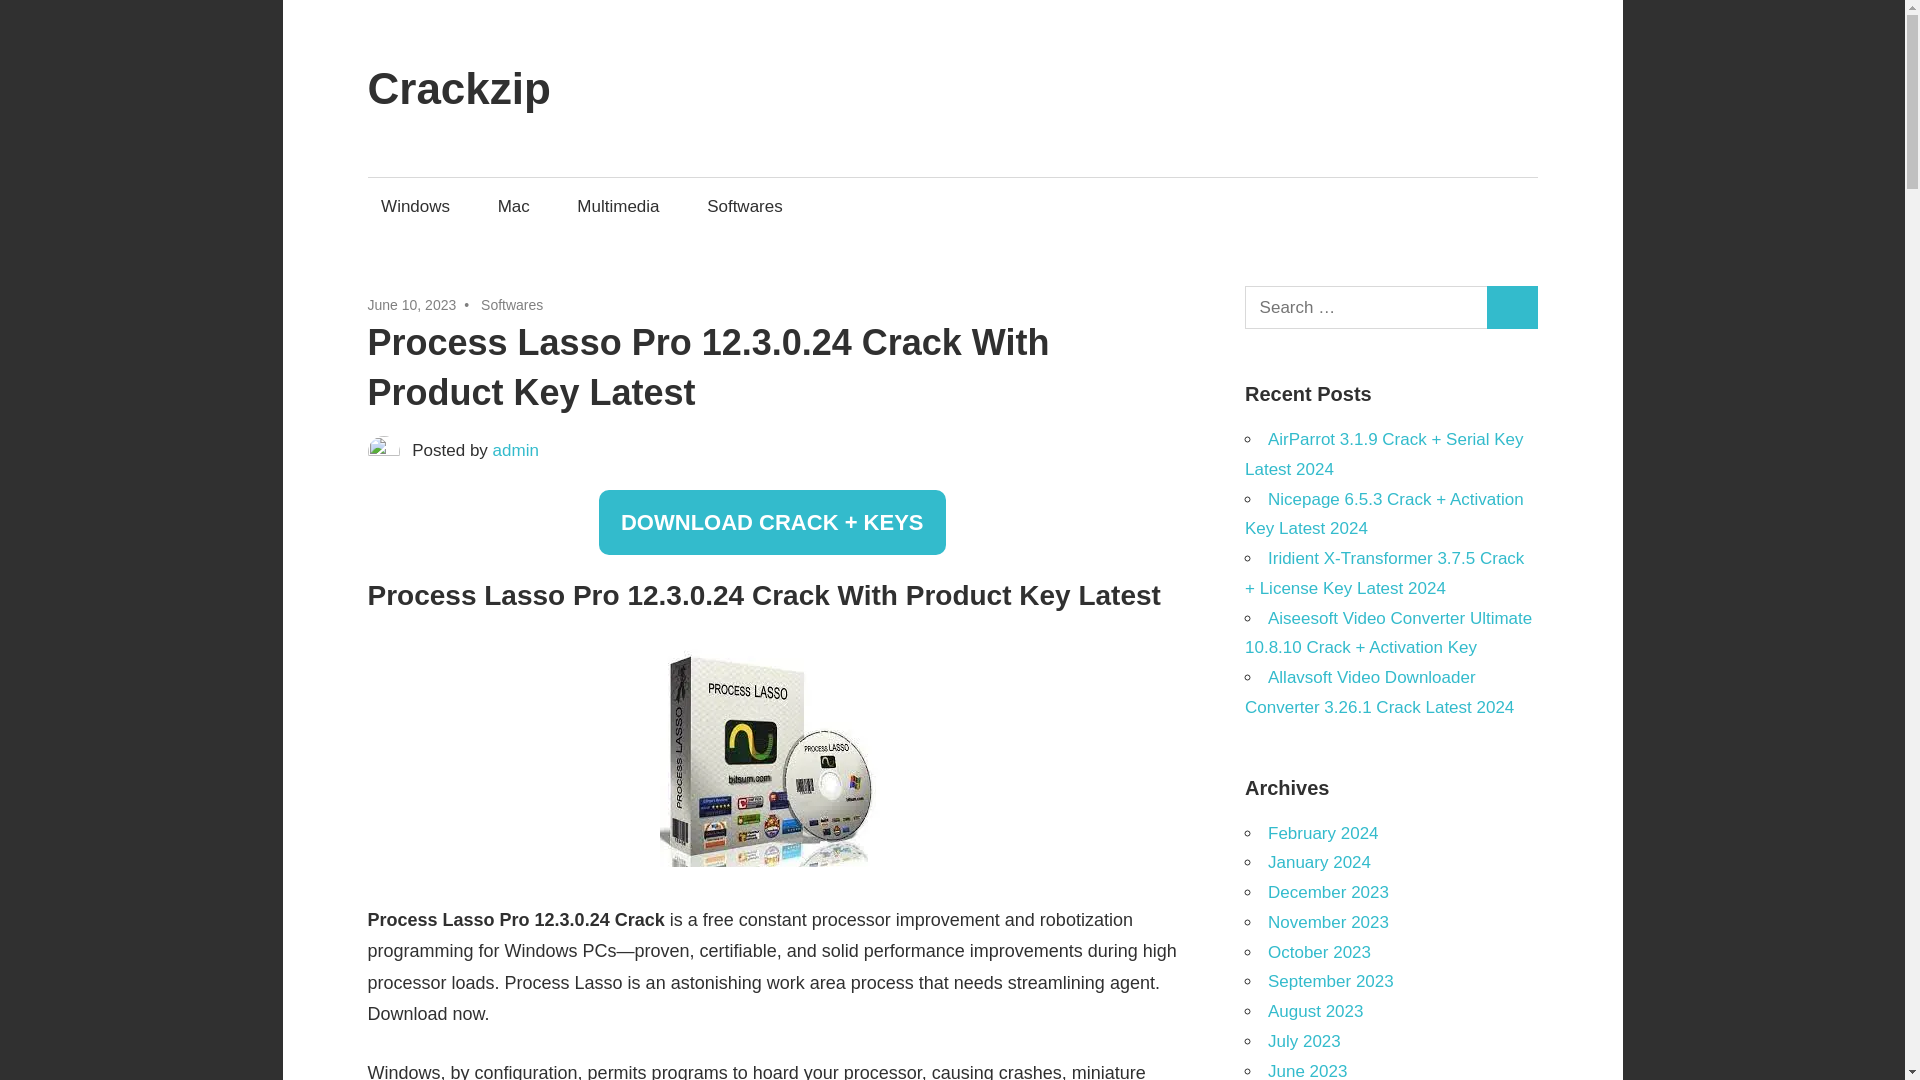 Image resolution: width=1920 pixels, height=1080 pixels. I want to click on December 2023, so click(1328, 892).